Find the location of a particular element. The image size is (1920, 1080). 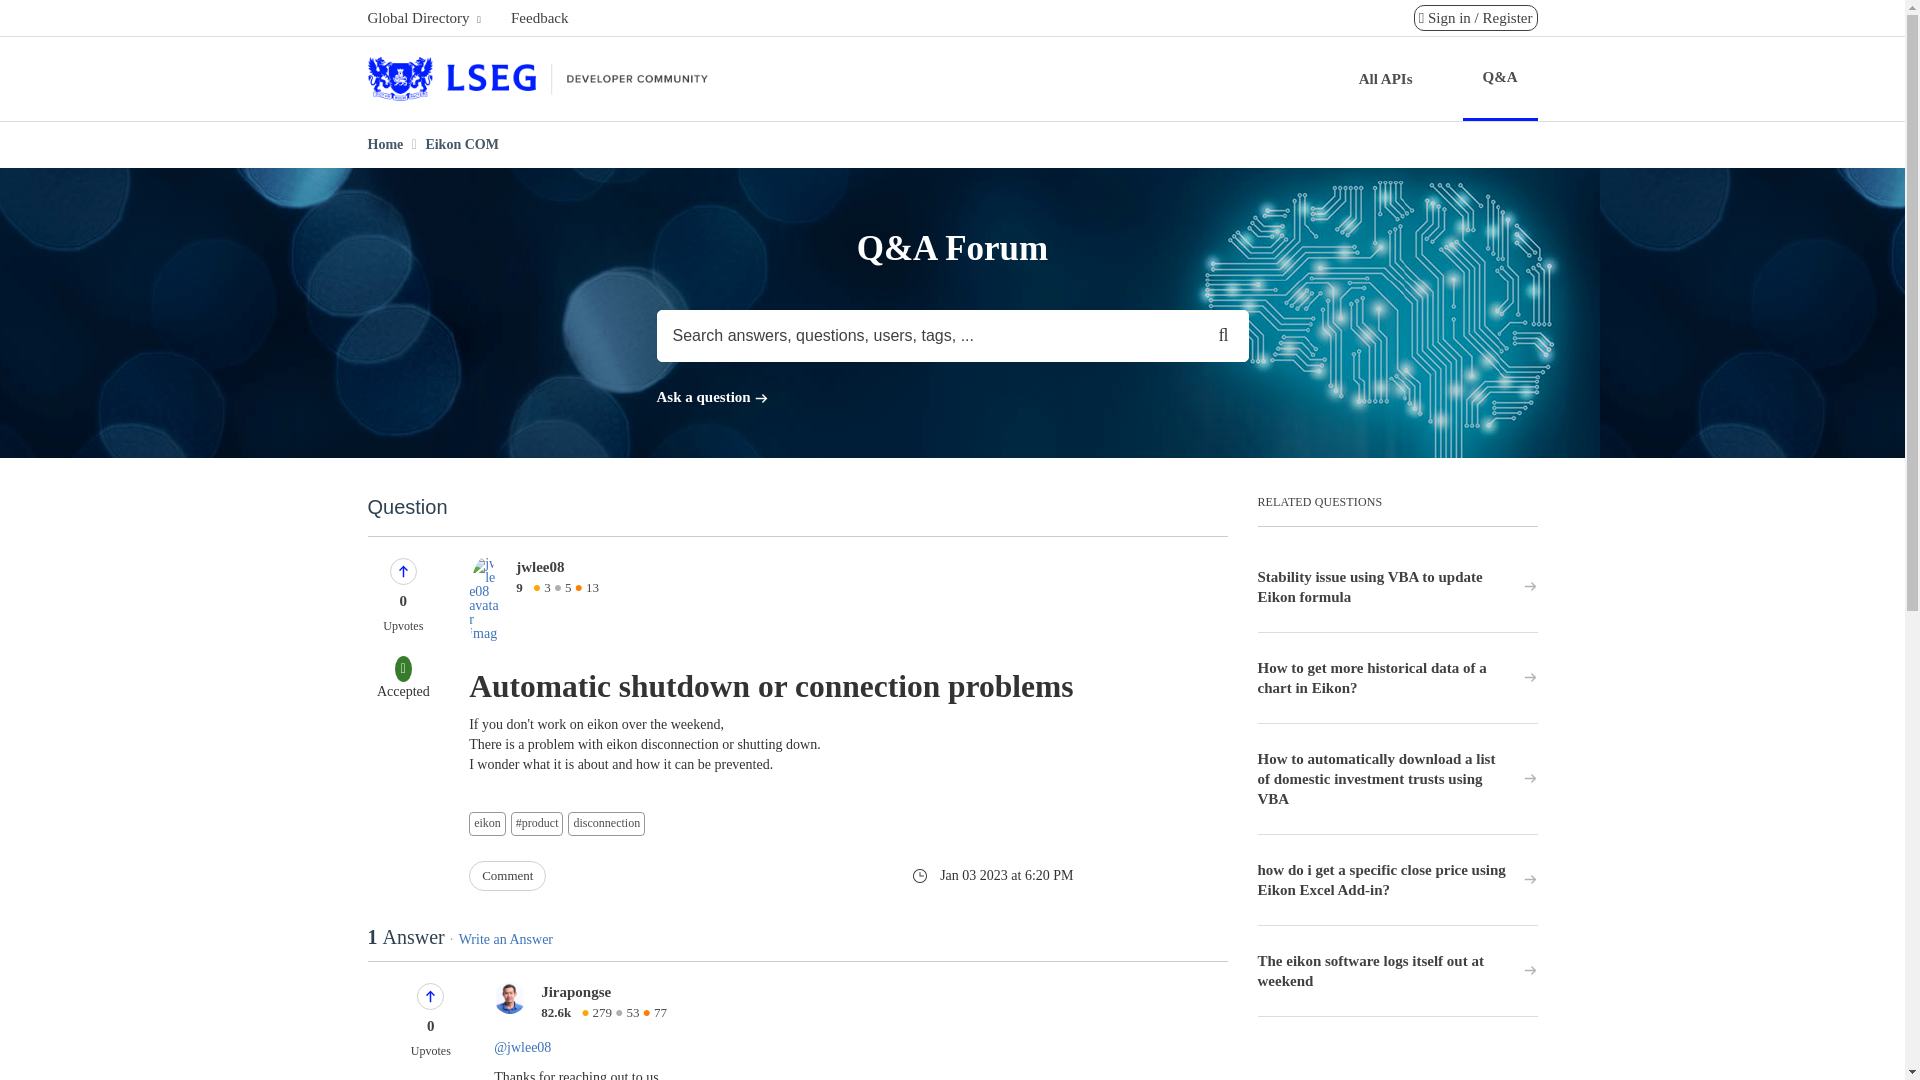

Jirapongse avatar image is located at coordinates (510, 998).